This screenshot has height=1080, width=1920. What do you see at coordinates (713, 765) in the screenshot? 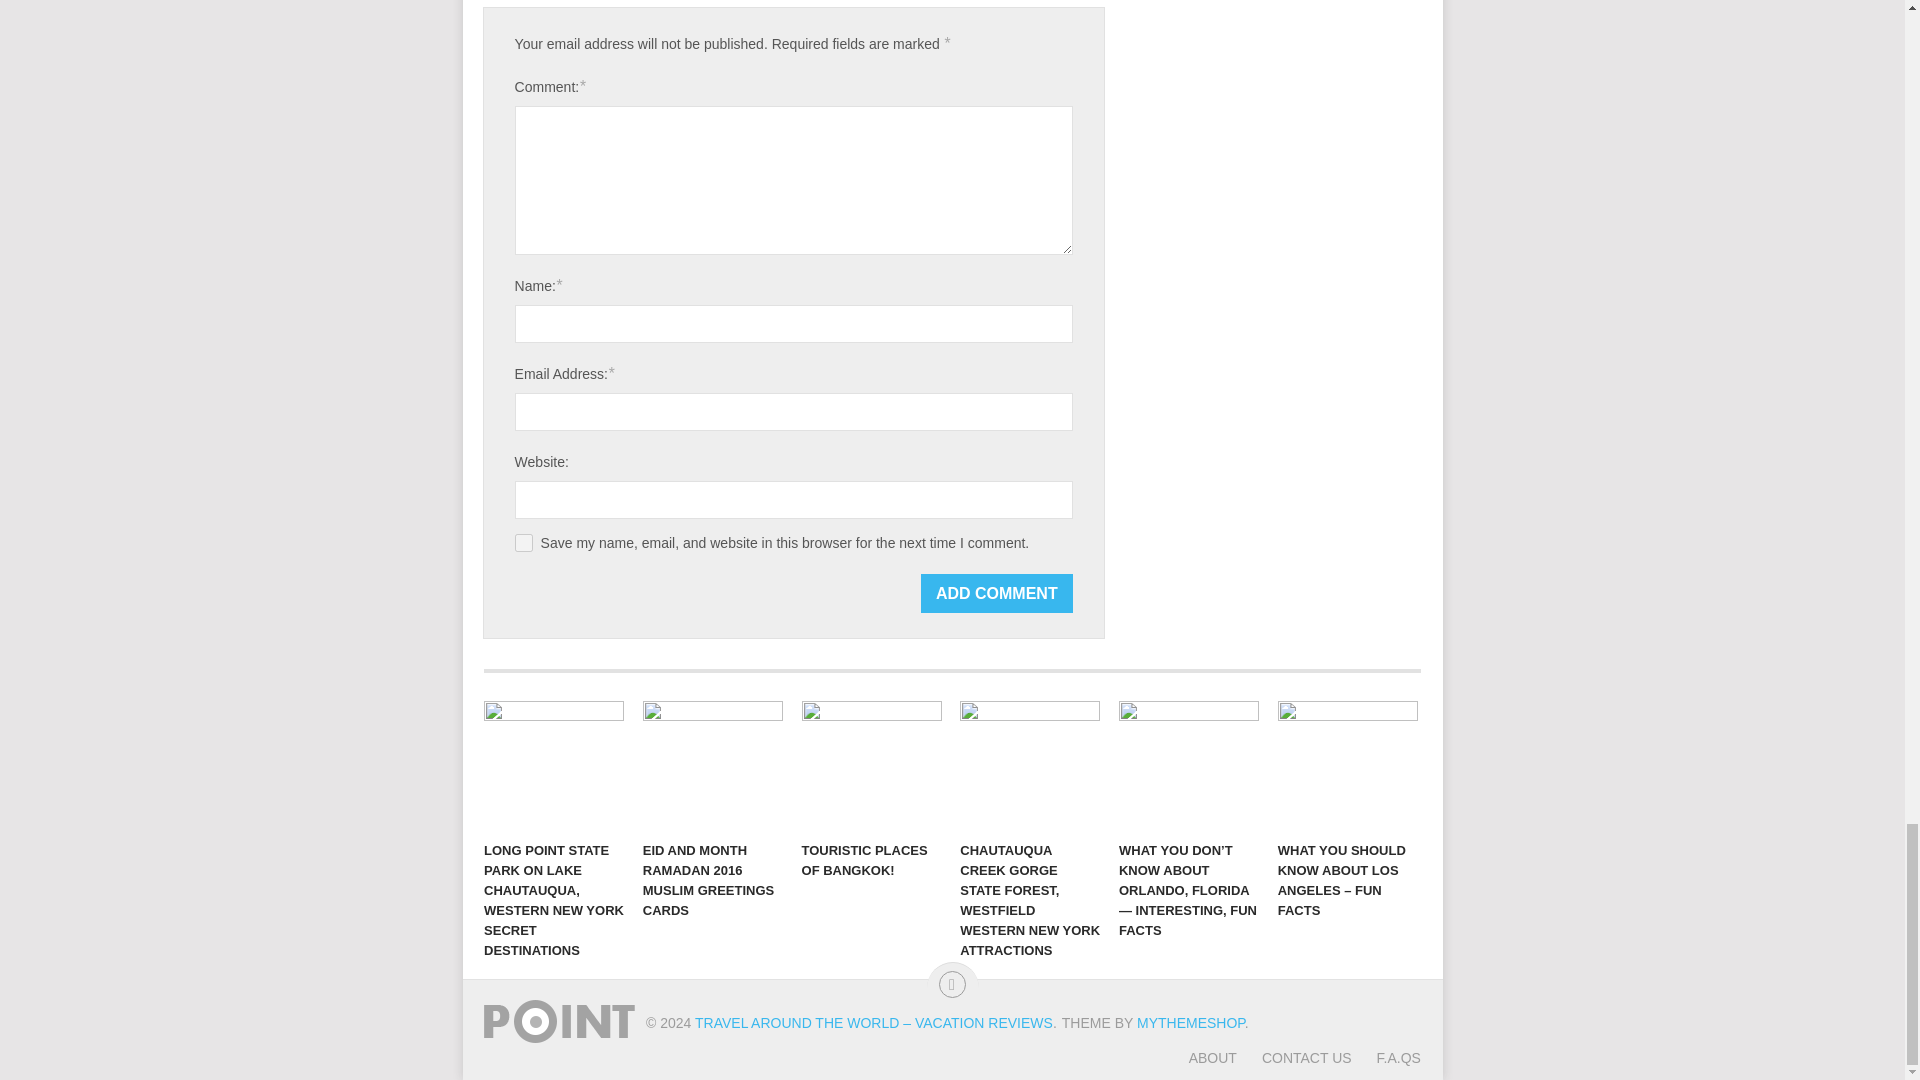
I see `EID AND MONTH RAMADAN 2016 MUSLIM GREETINGS CARDS` at bounding box center [713, 765].